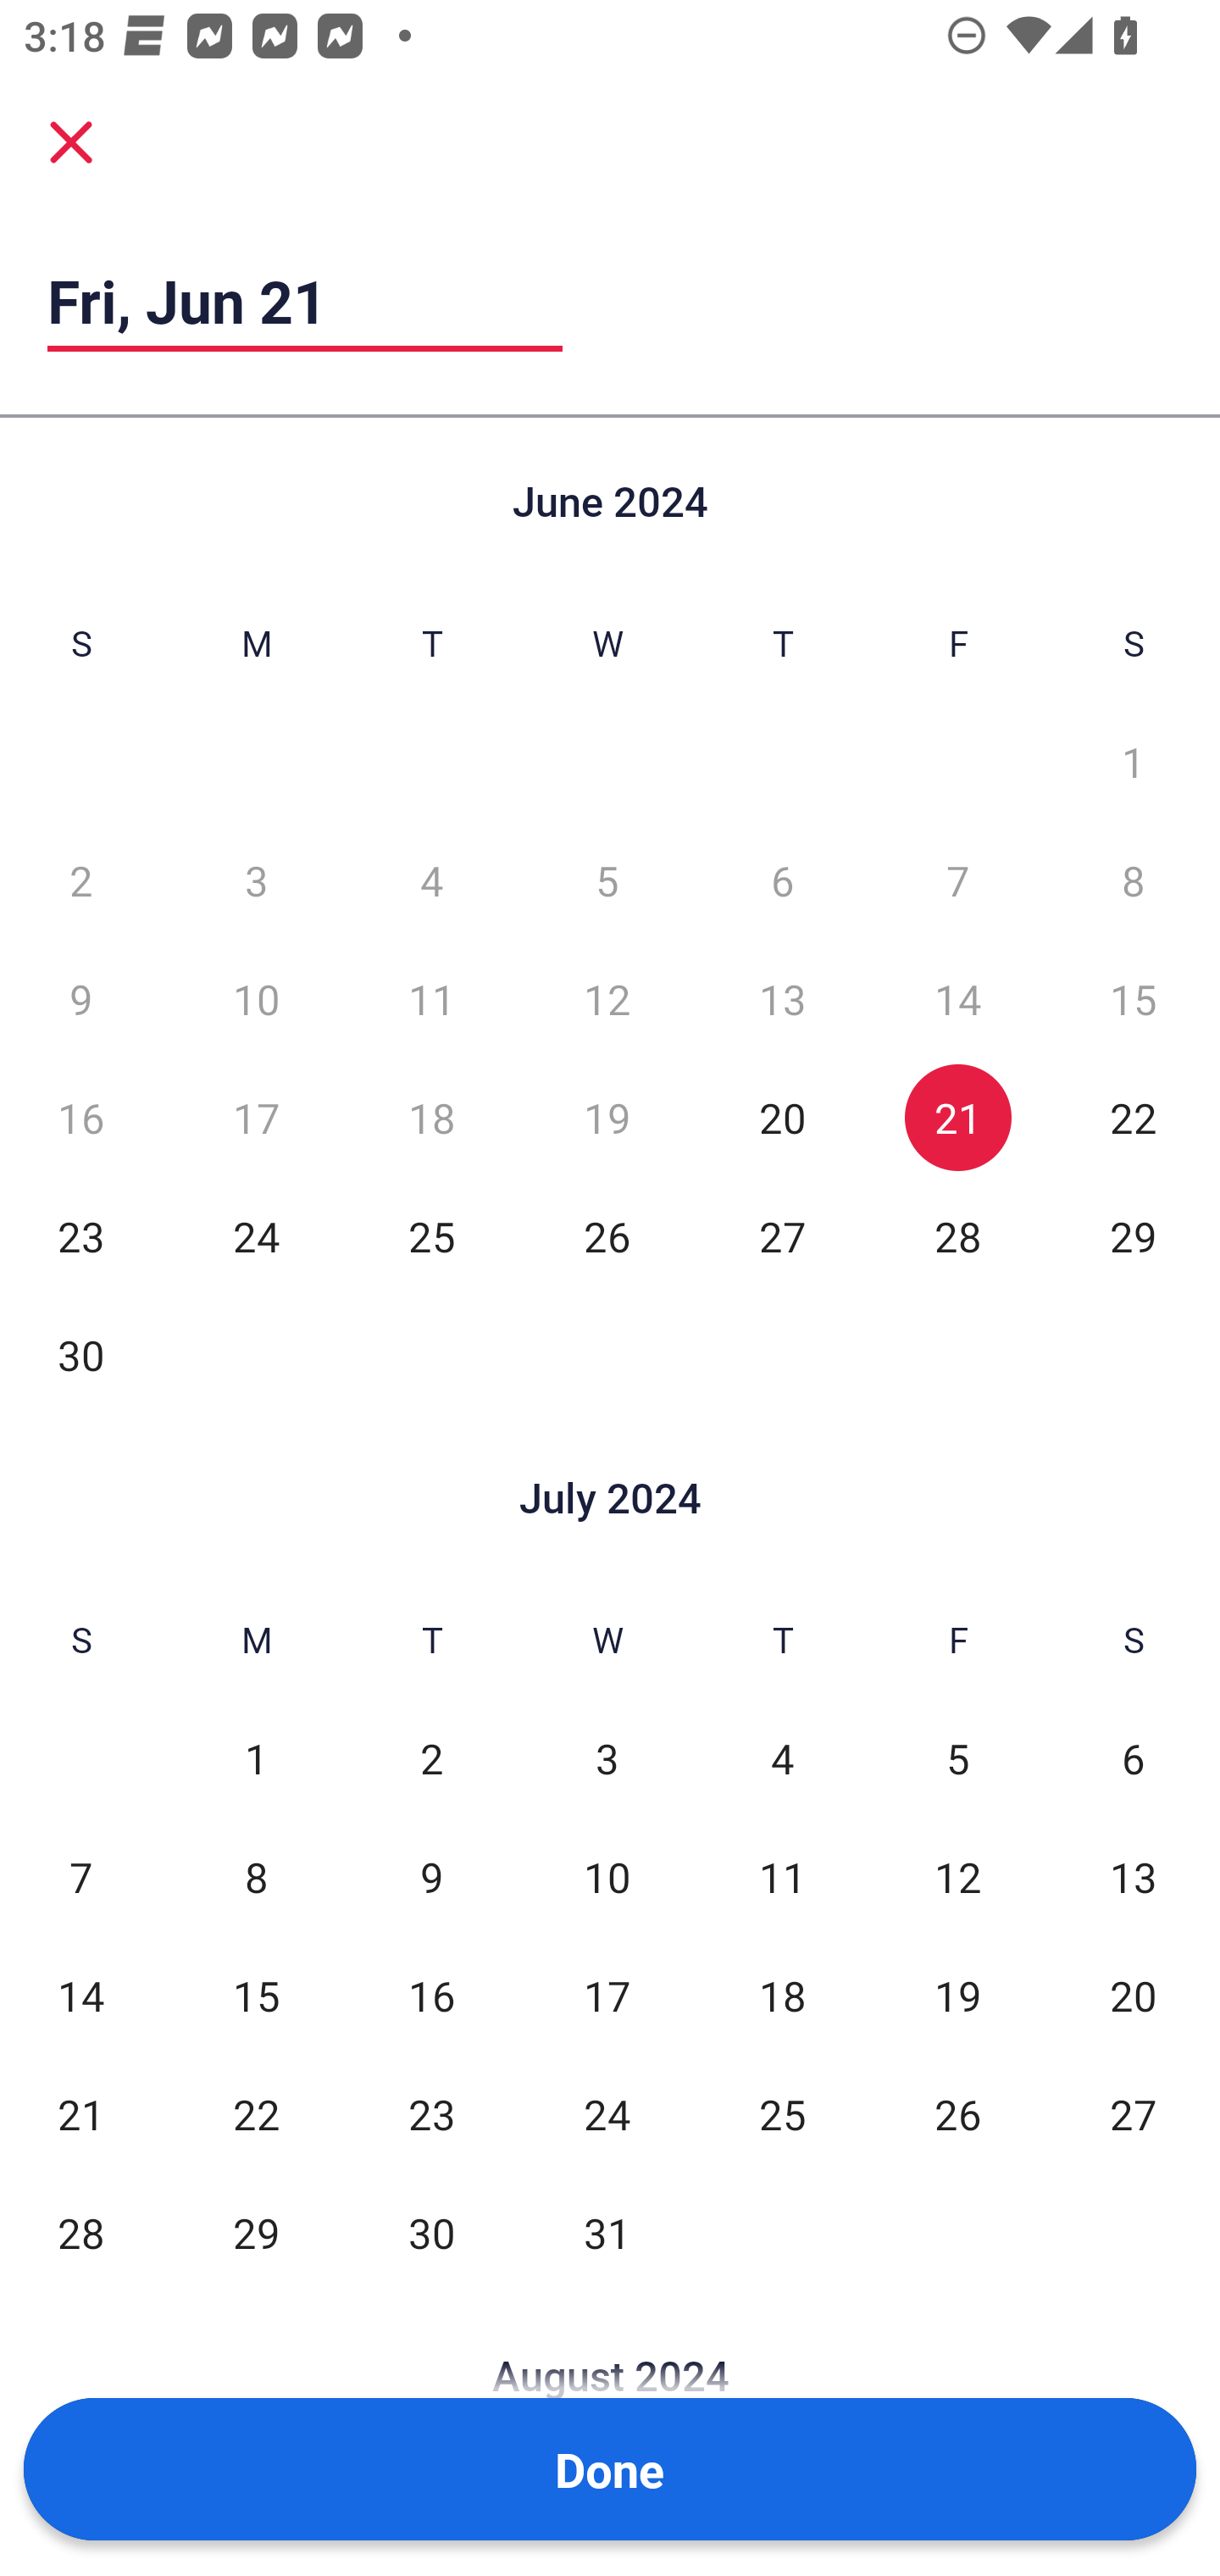  I want to click on 3 Wed, Jul 3, Not Selected, so click(607, 1759).